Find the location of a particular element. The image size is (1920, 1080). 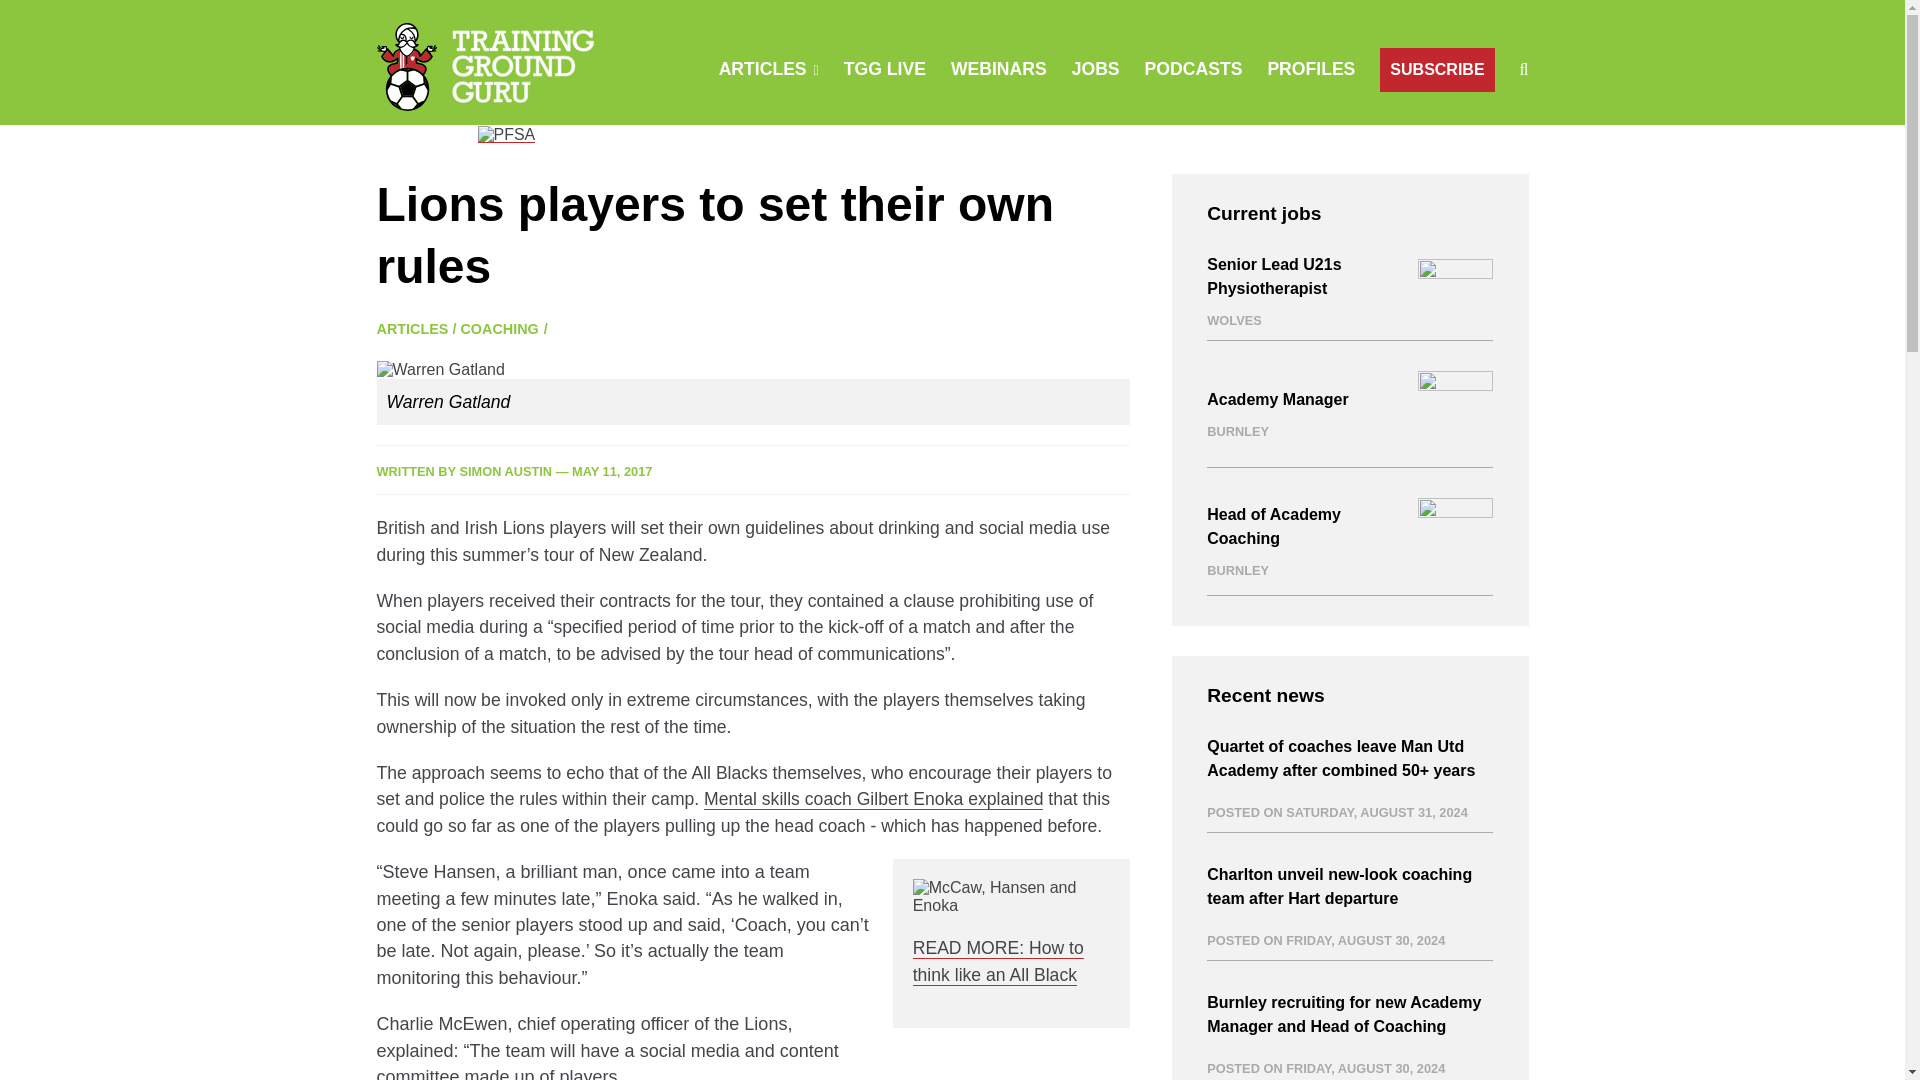

PROFILES is located at coordinates (1311, 68).